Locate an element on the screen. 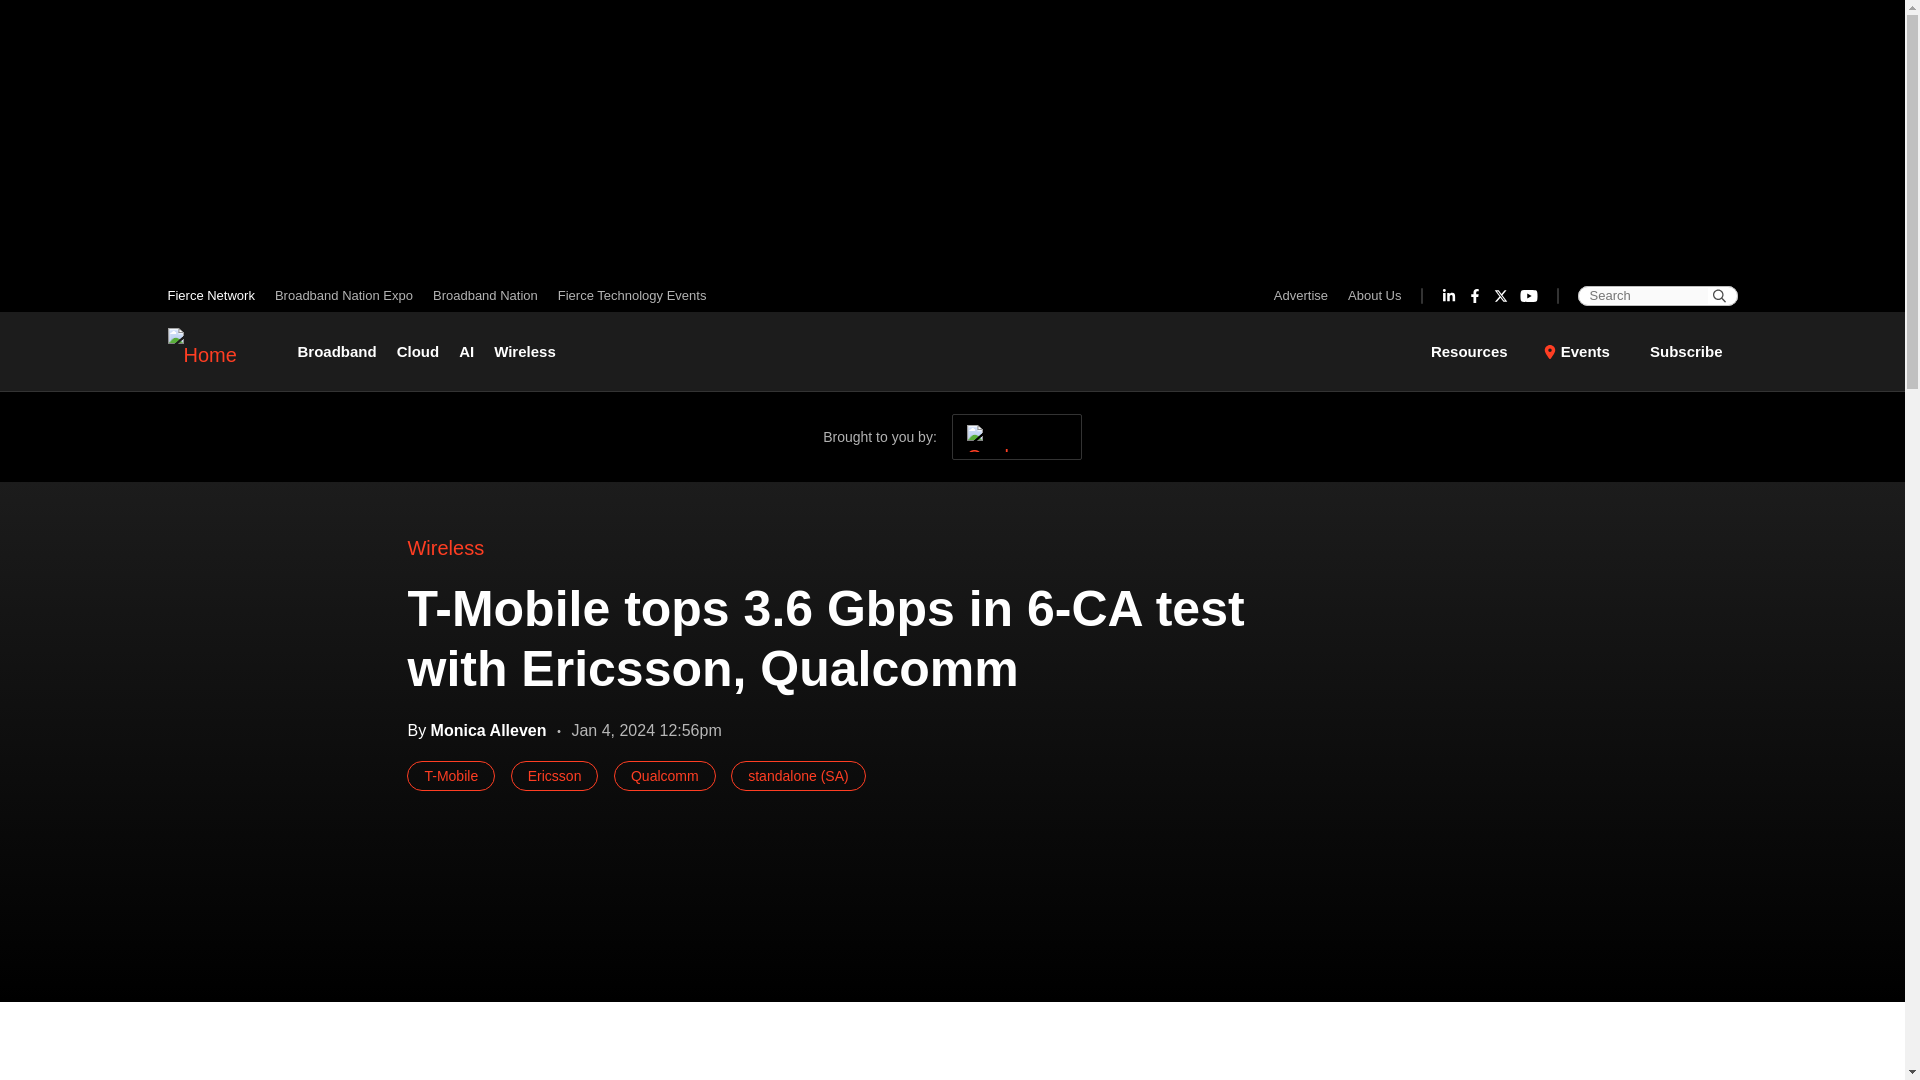 The image size is (1920, 1080). Wireless is located at coordinates (524, 352).